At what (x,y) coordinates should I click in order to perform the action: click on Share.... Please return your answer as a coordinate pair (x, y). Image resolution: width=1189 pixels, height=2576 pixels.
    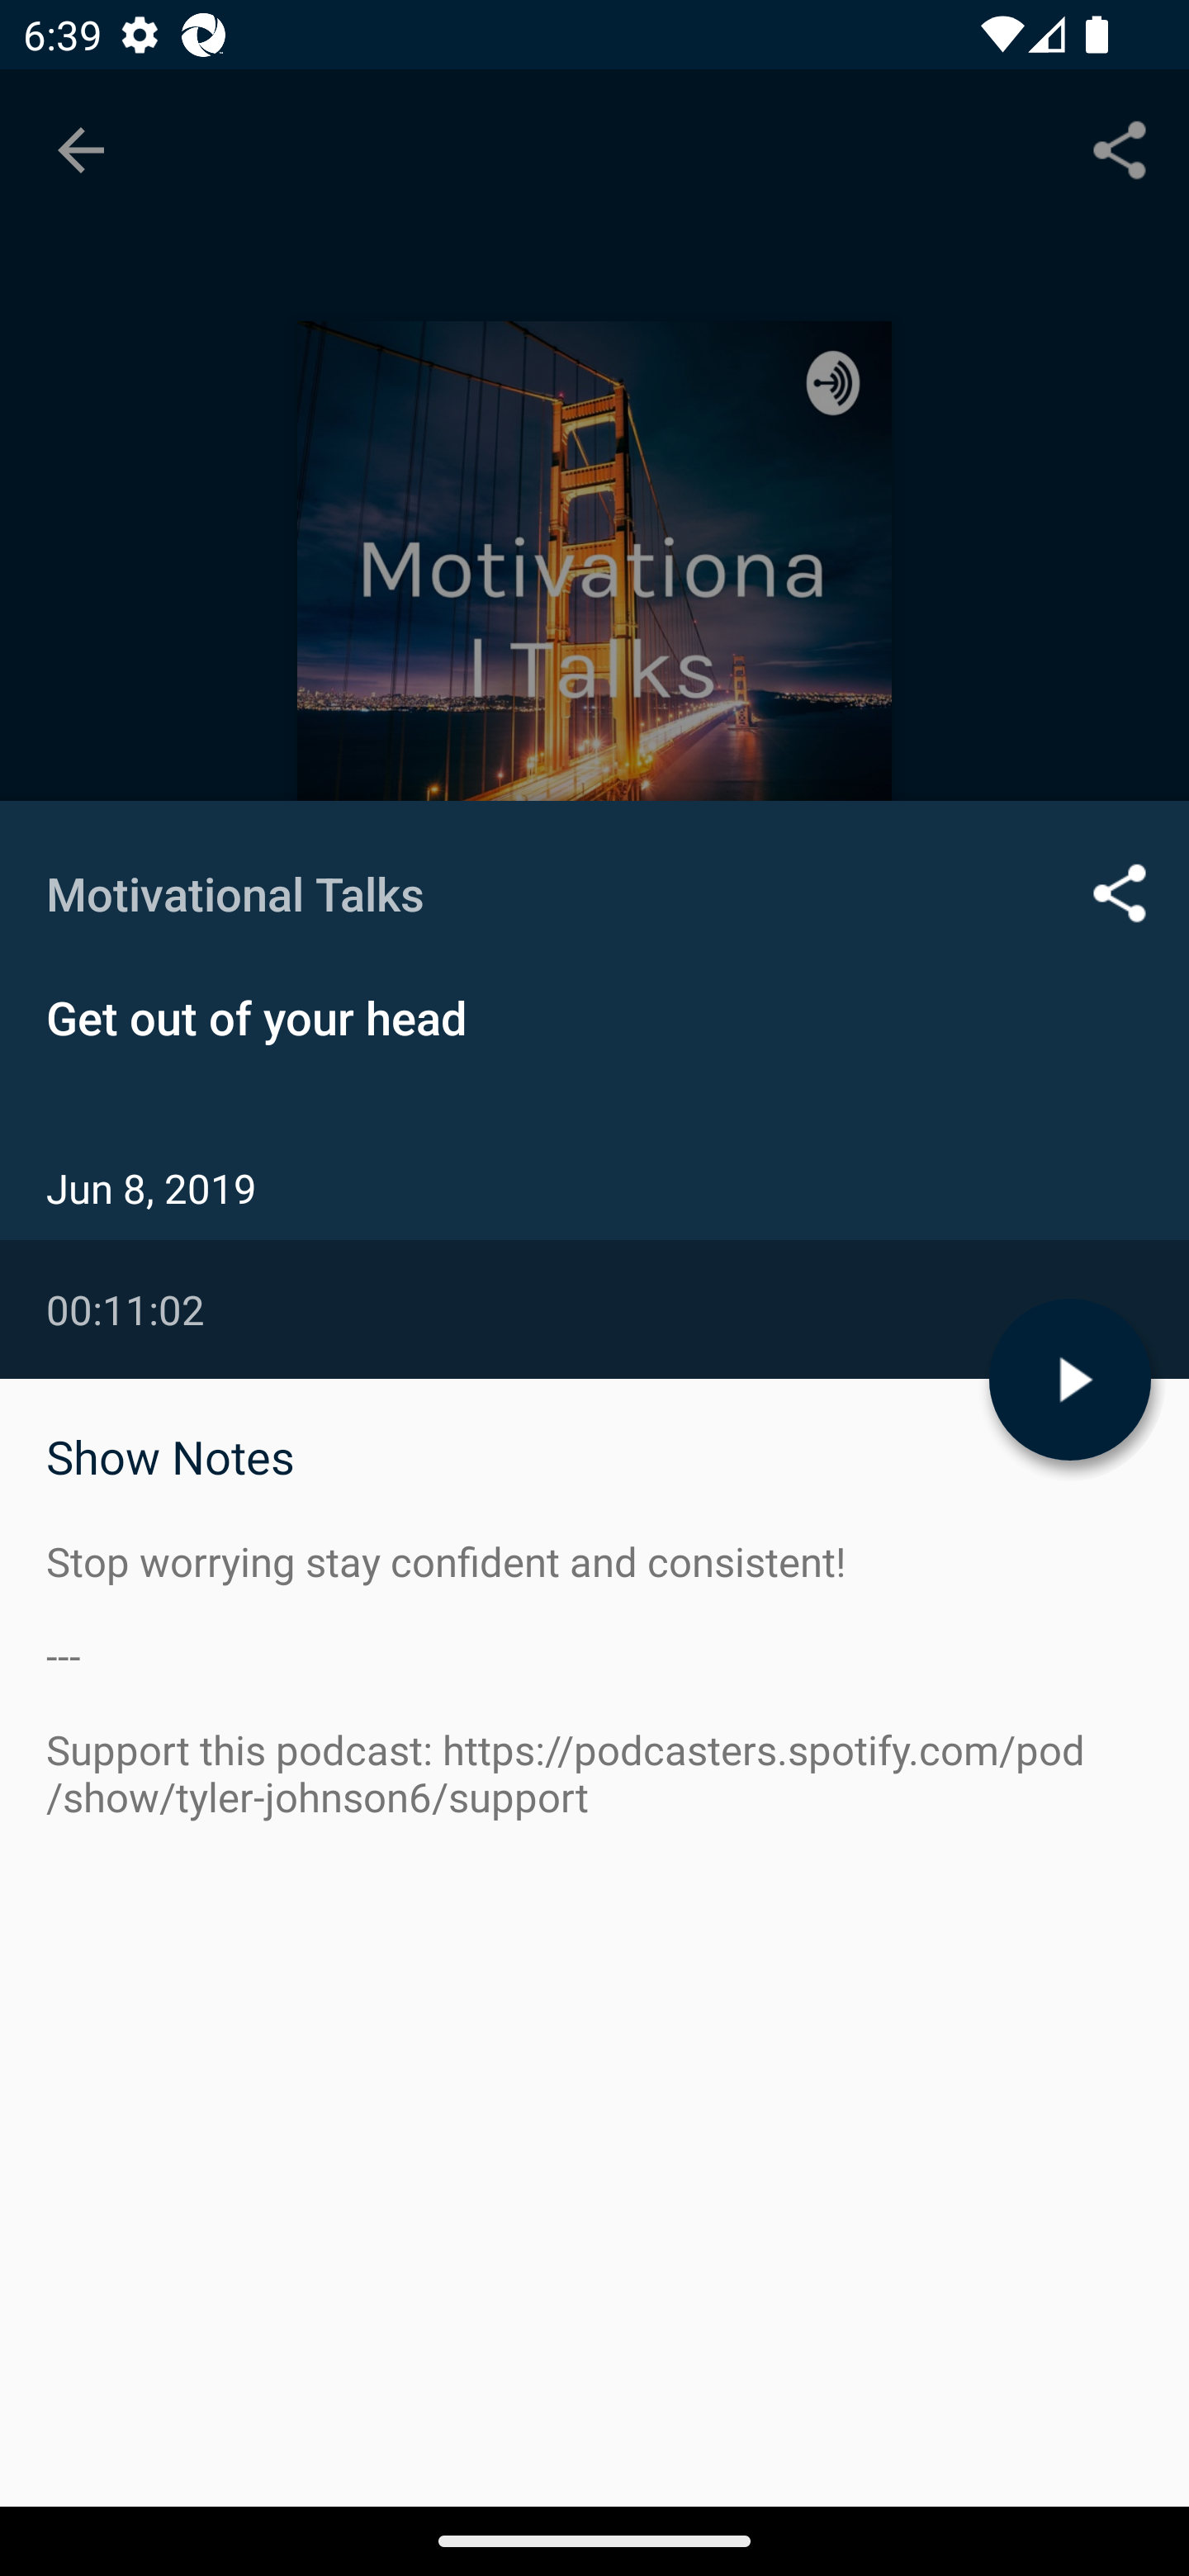
    Looking at the image, I should click on (1120, 149).